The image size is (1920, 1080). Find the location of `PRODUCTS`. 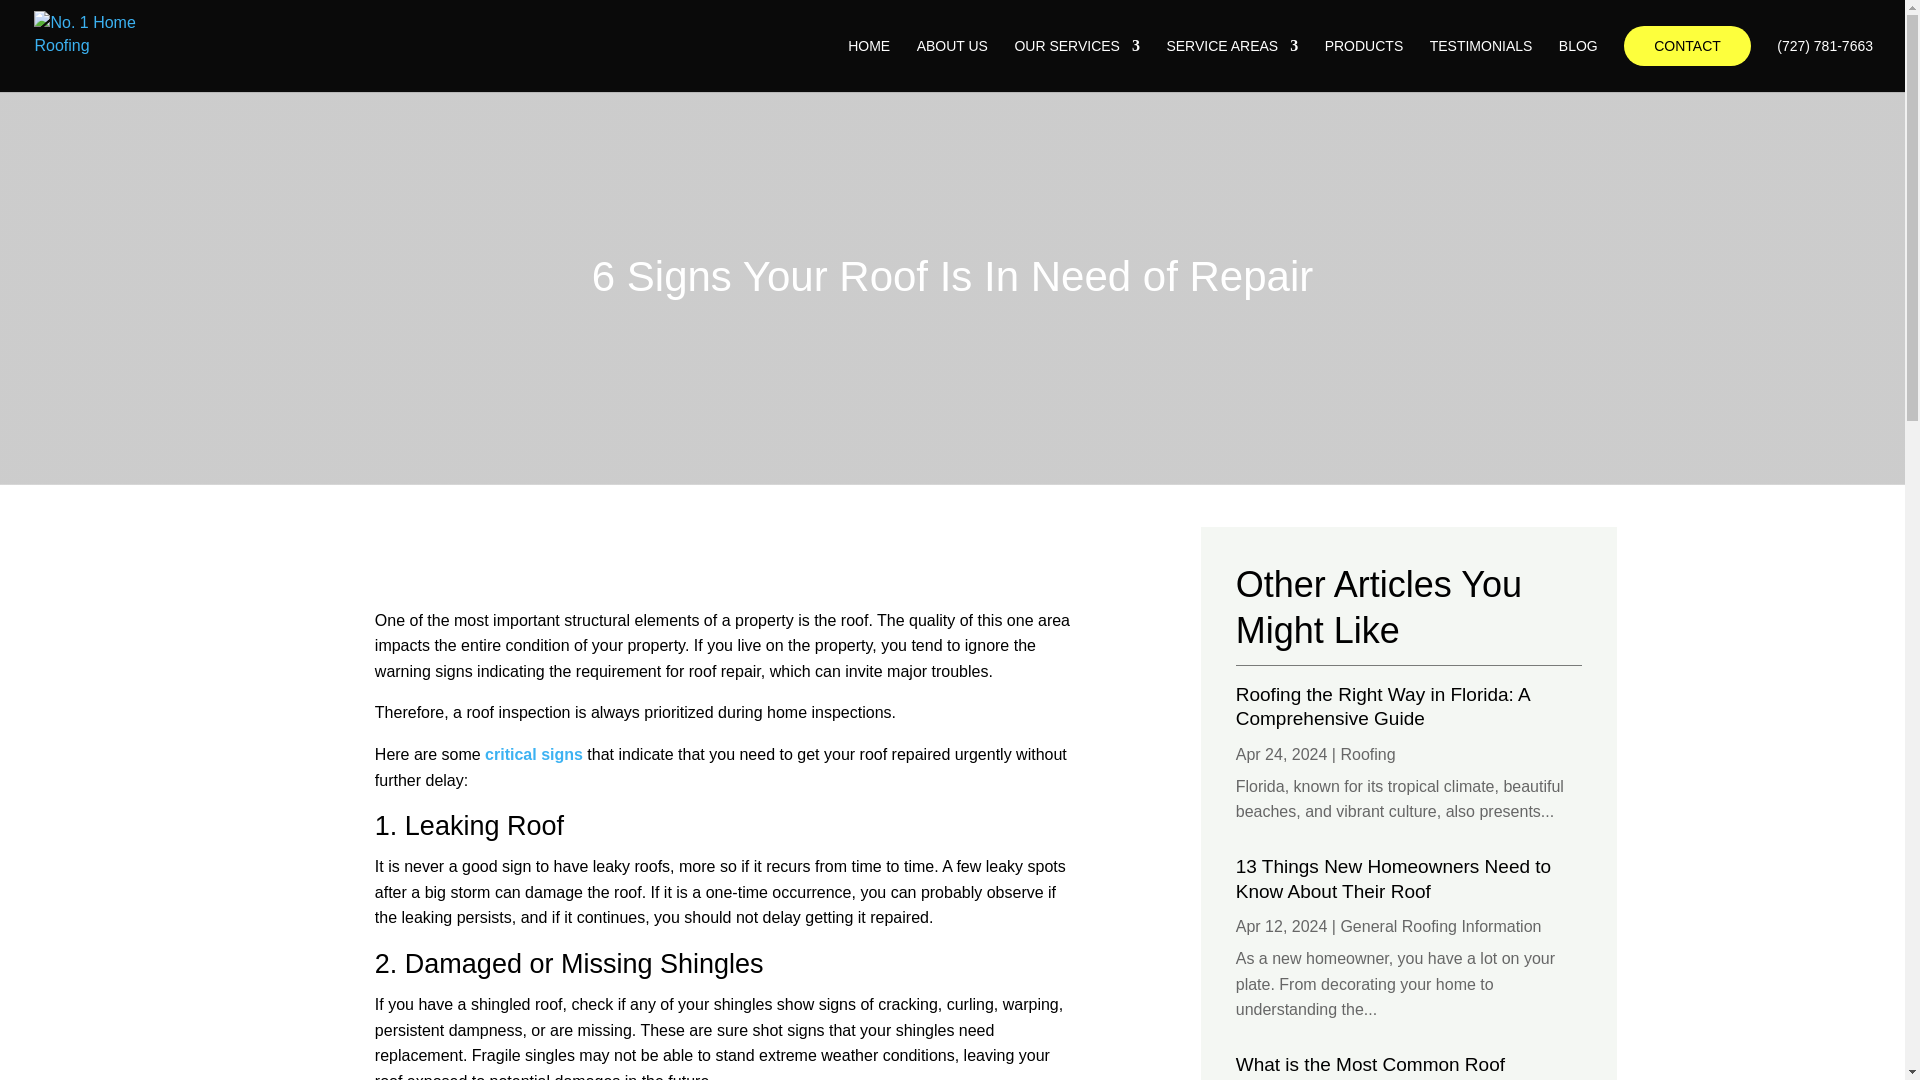

PRODUCTS is located at coordinates (1364, 64).